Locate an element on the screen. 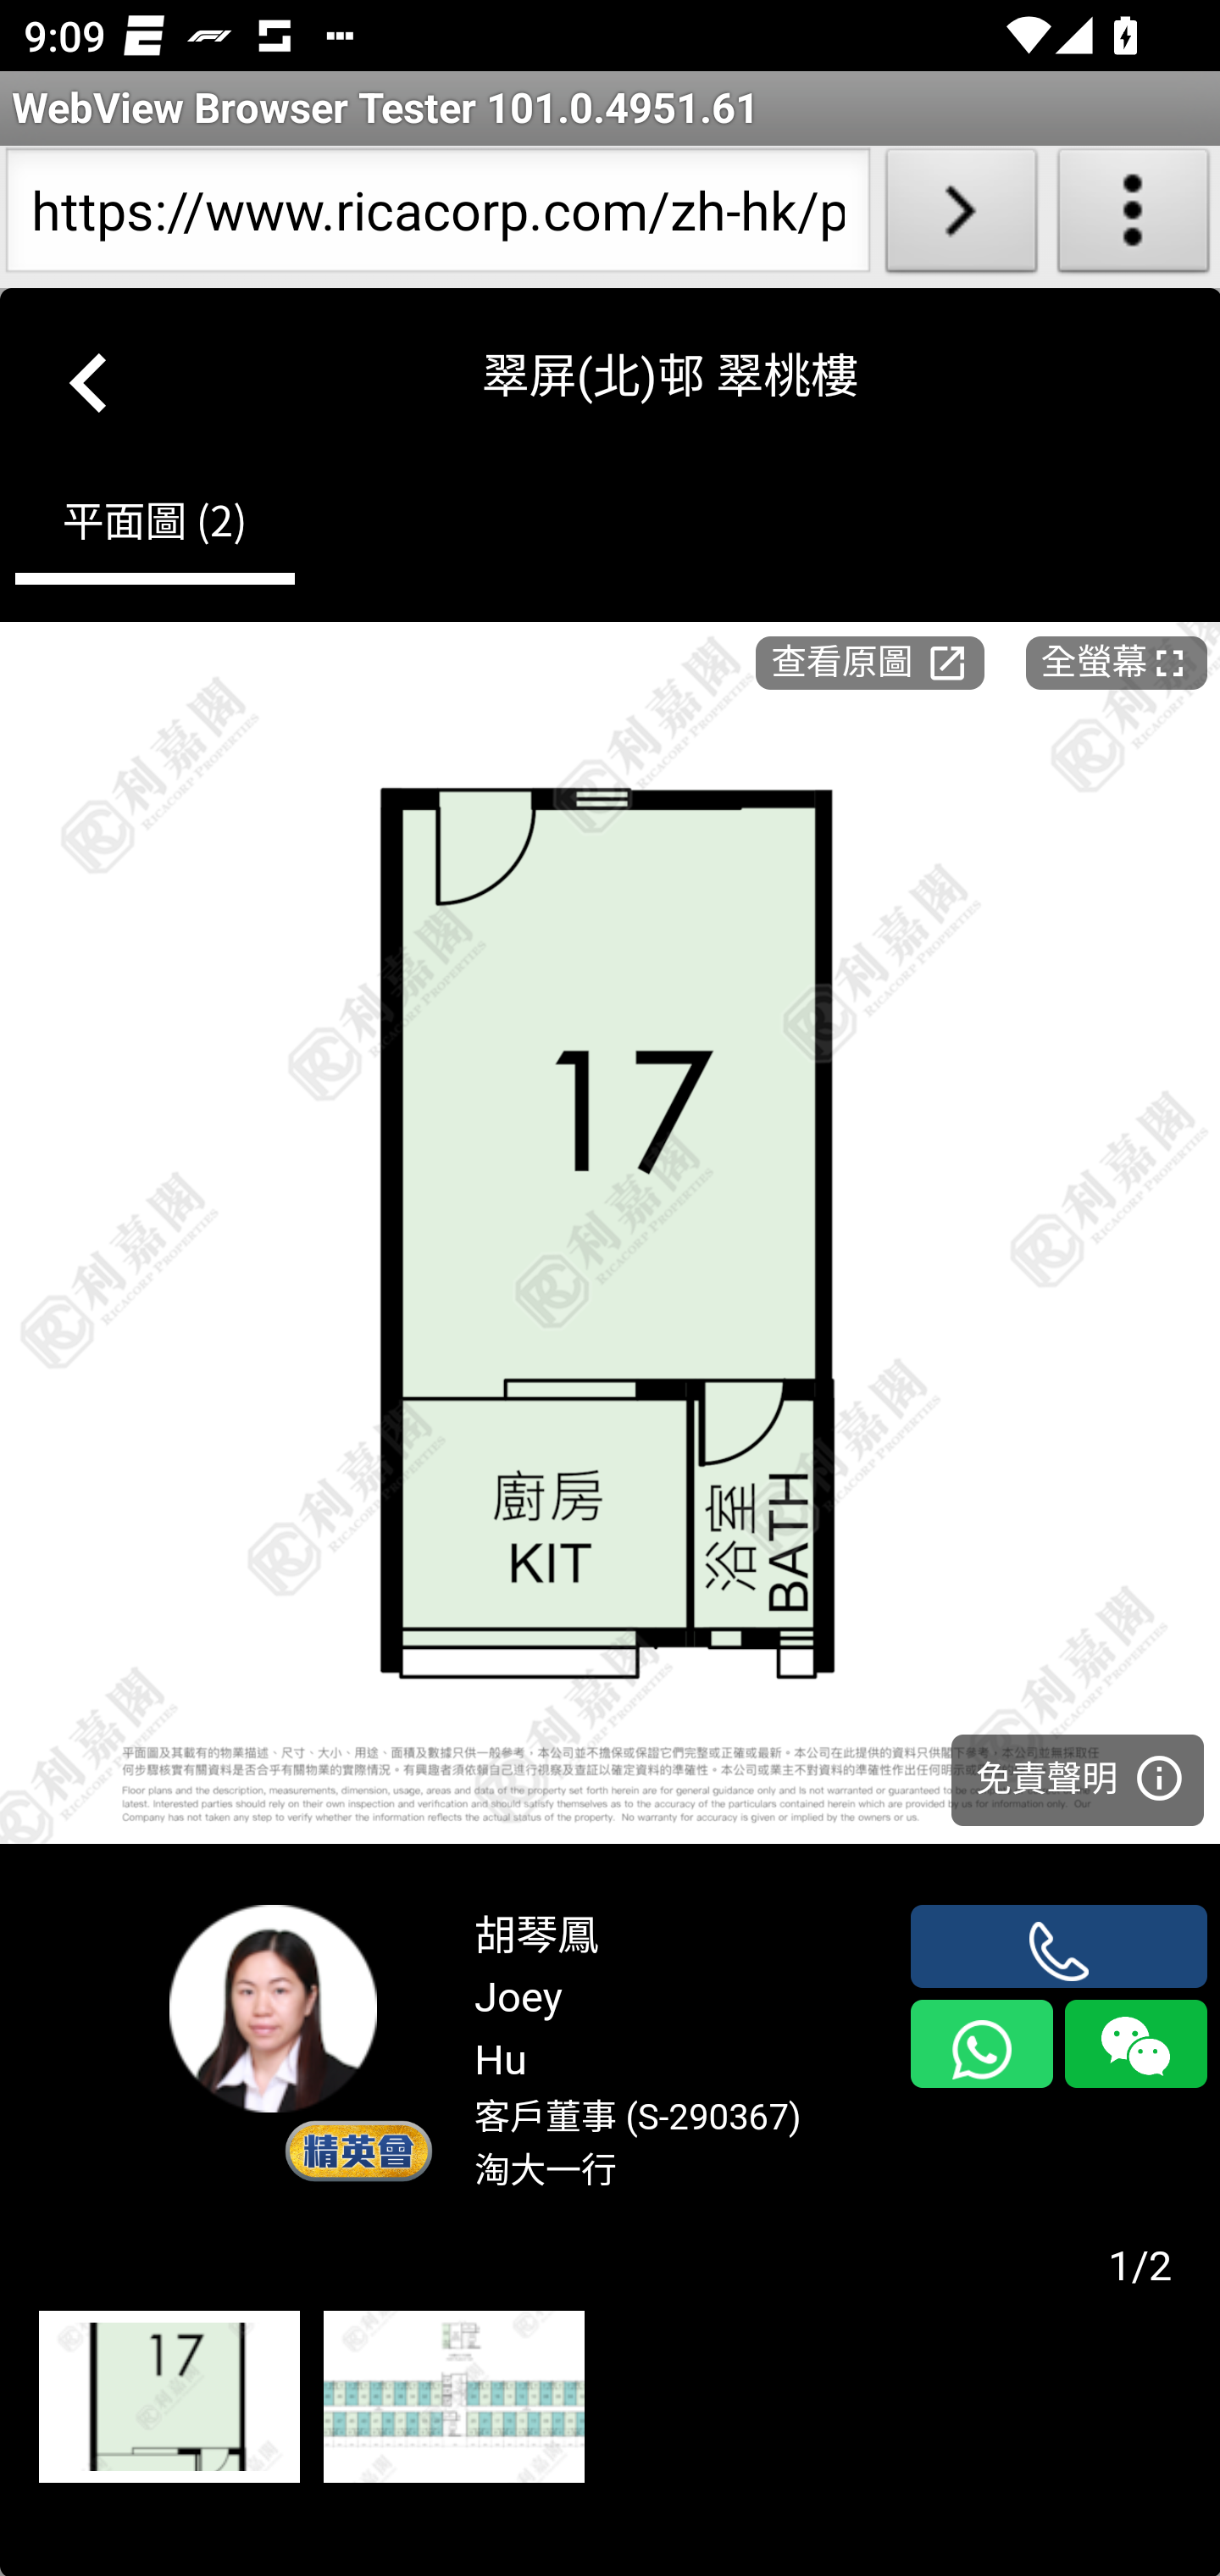 Image resolution: width=1220 pixels, height=2576 pixels. About WebView is located at coordinates (1134, 217).